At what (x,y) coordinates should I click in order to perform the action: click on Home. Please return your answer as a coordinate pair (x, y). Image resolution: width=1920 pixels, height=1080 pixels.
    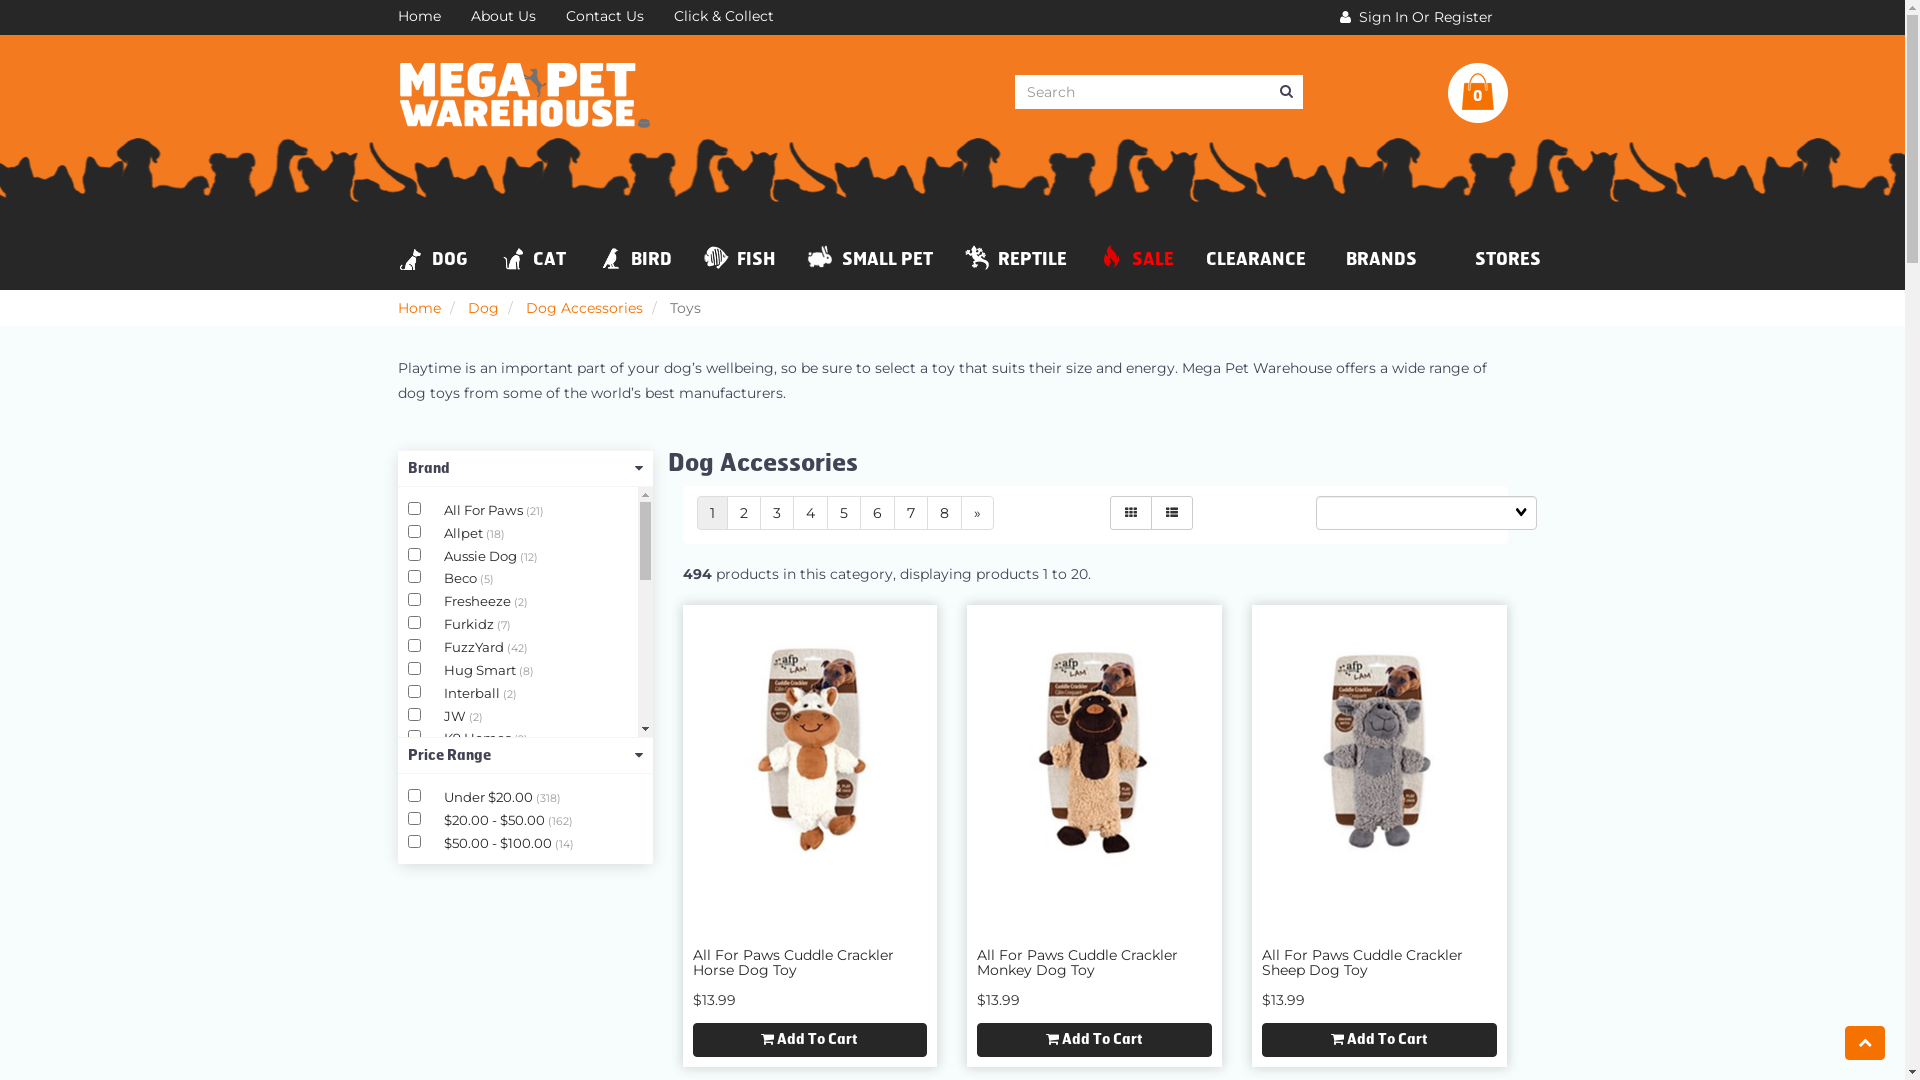
    Looking at the image, I should click on (420, 308).